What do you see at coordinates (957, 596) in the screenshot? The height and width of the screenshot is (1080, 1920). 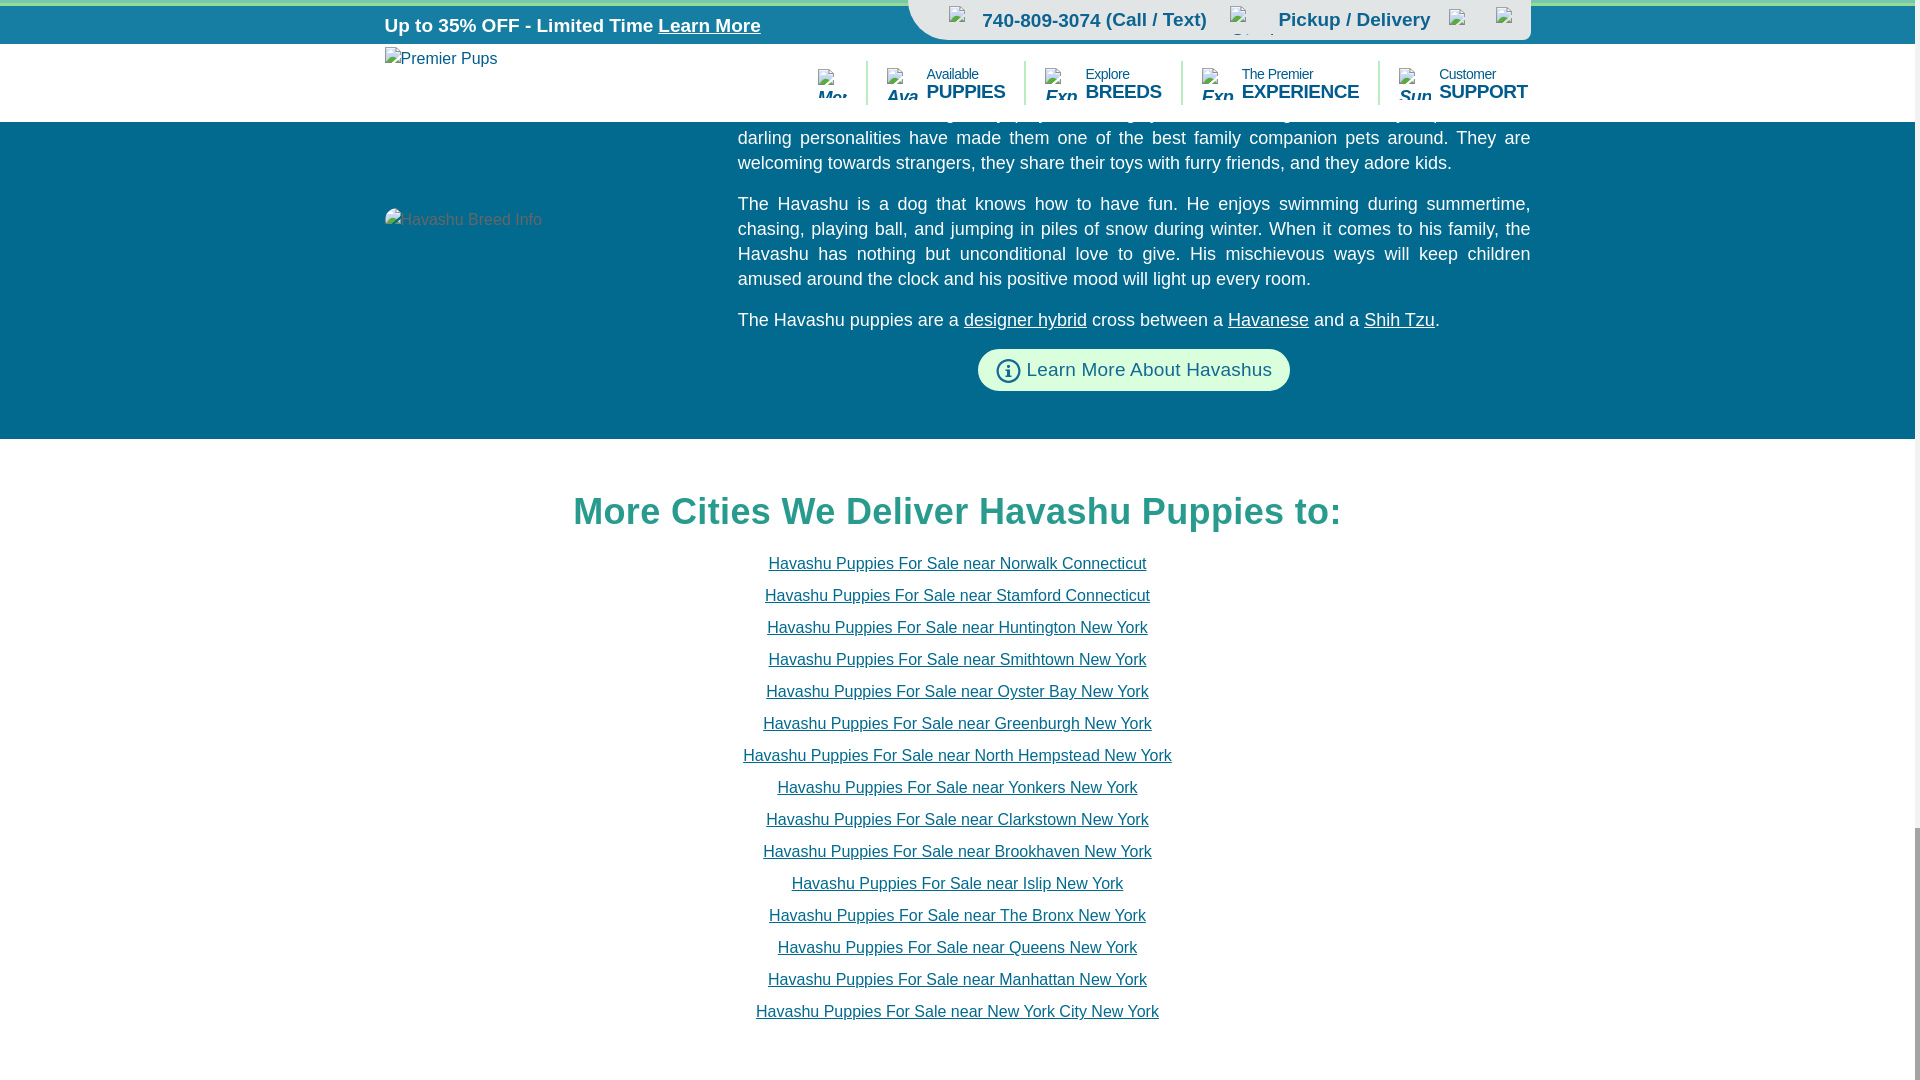 I see `Havashu Puppies For Sale near Stamford Connecticut` at bounding box center [957, 596].